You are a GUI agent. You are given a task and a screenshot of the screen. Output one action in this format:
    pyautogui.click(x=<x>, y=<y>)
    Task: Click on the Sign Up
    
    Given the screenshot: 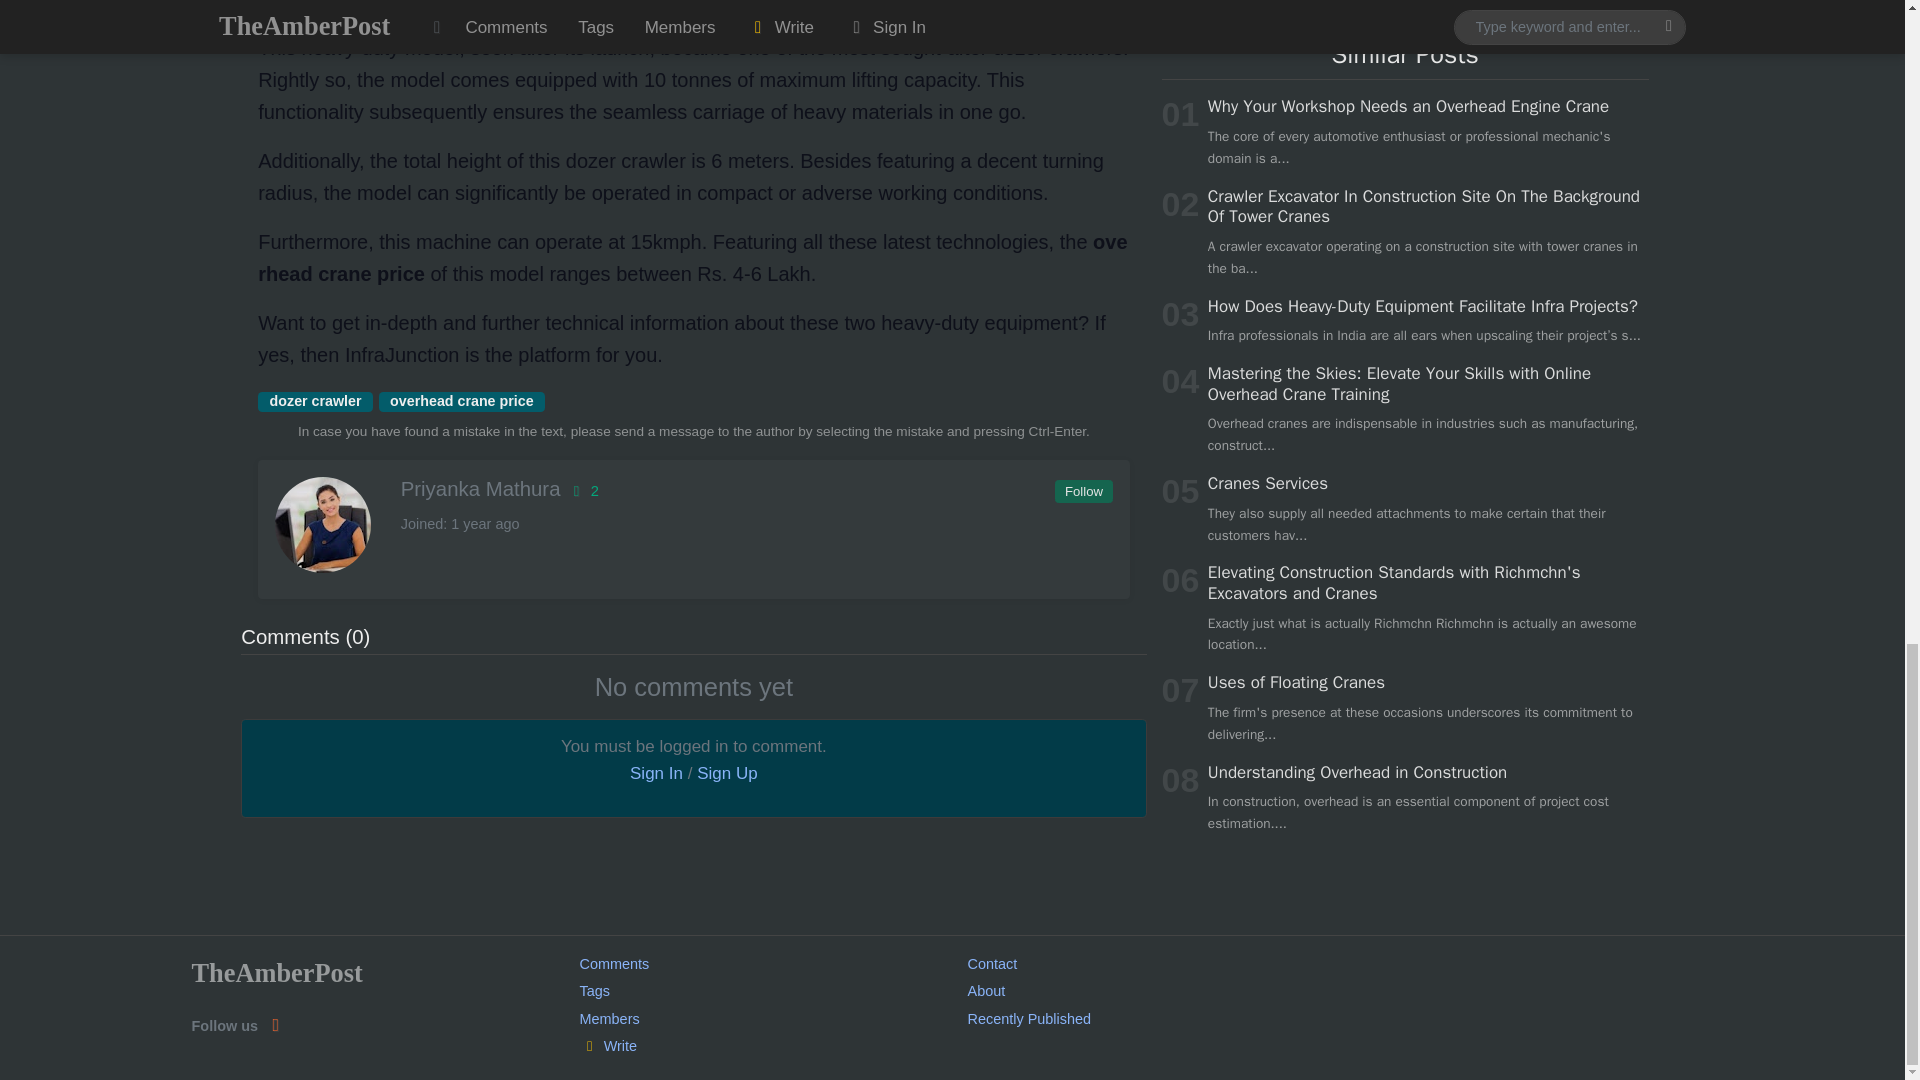 What is the action you would take?
    pyautogui.click(x=726, y=773)
    